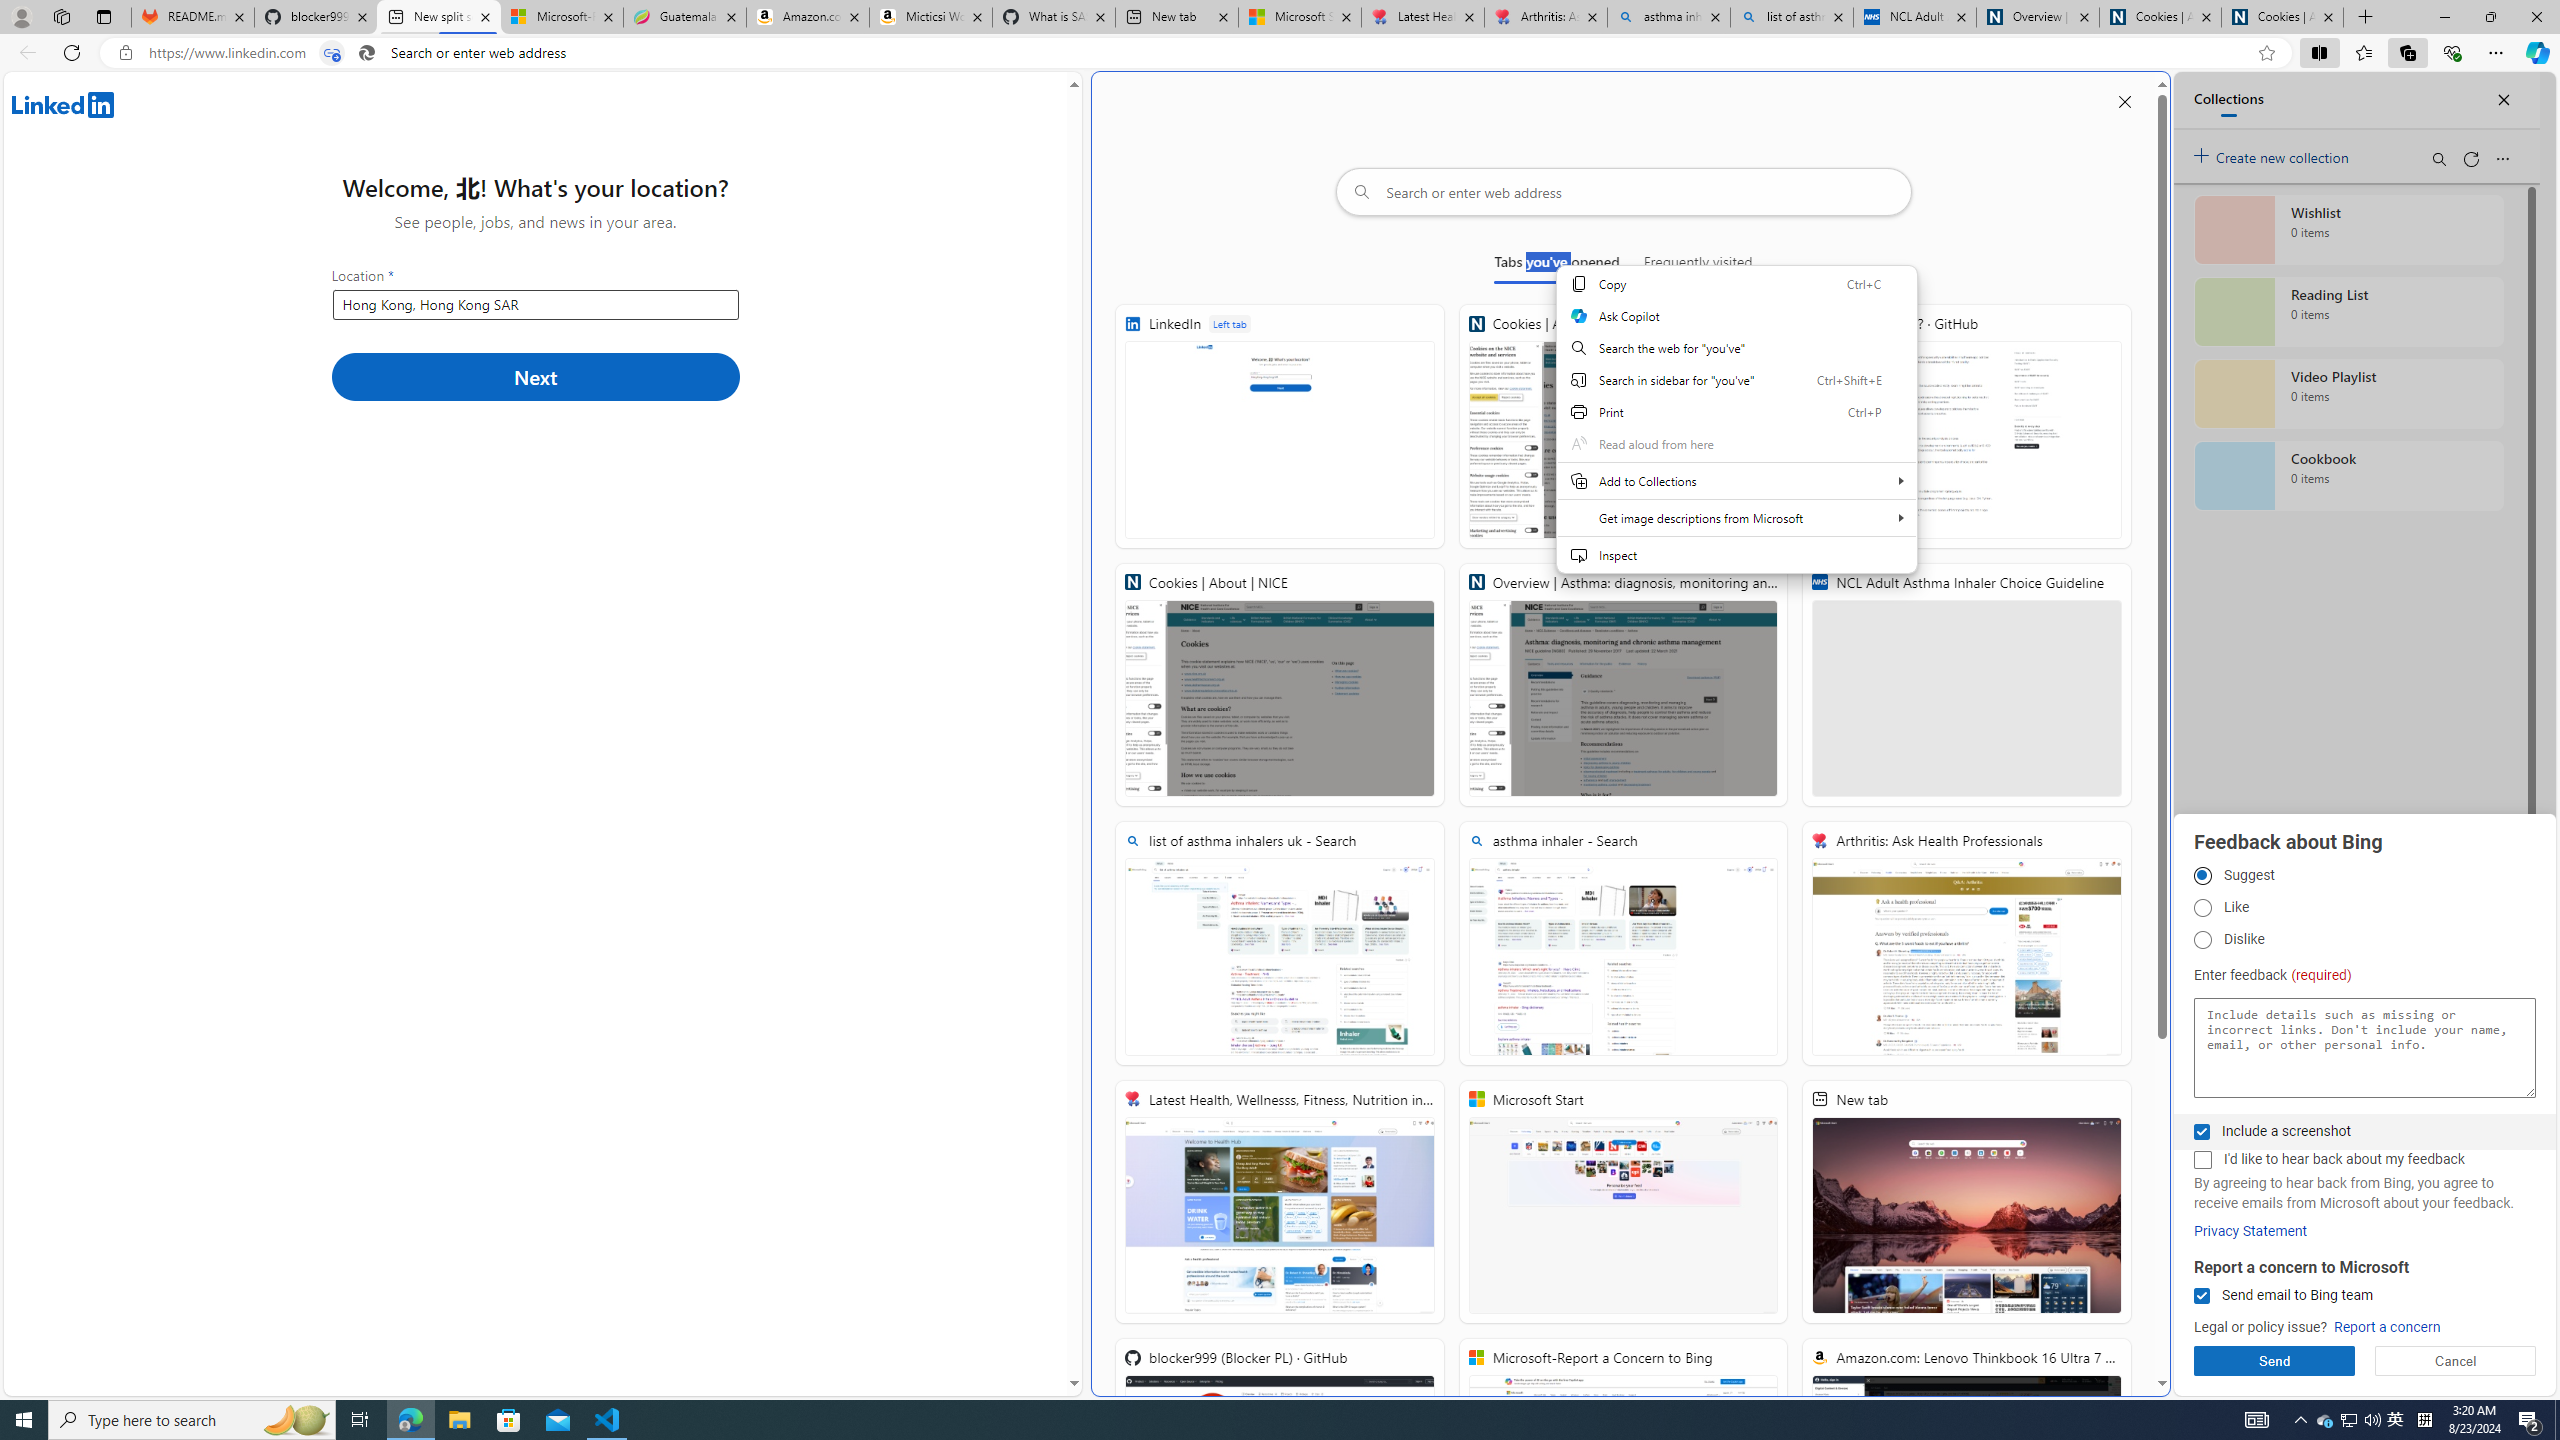 Image resolution: width=2560 pixels, height=1440 pixels. Describe the element at coordinates (2282, 17) in the screenshot. I see `Cookies | About | NICE` at that location.